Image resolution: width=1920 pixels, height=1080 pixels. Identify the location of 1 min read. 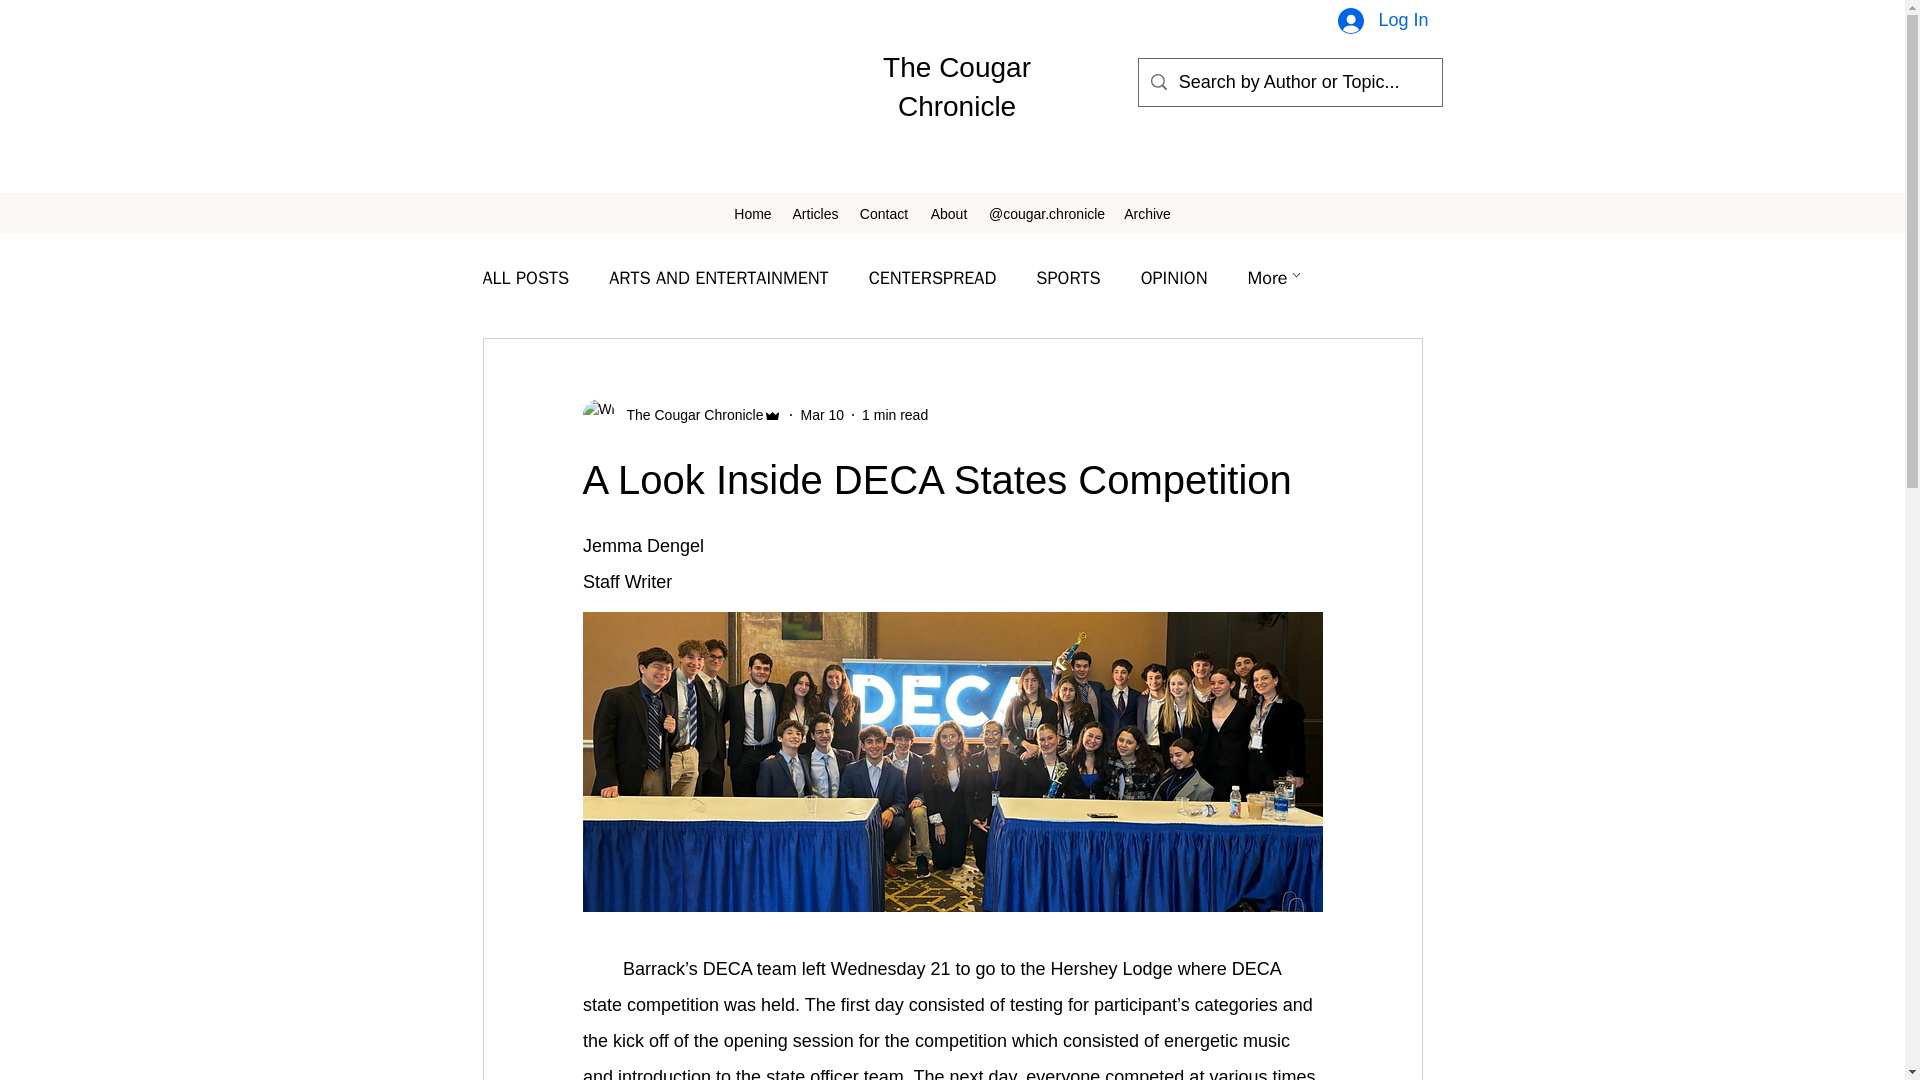
(894, 414).